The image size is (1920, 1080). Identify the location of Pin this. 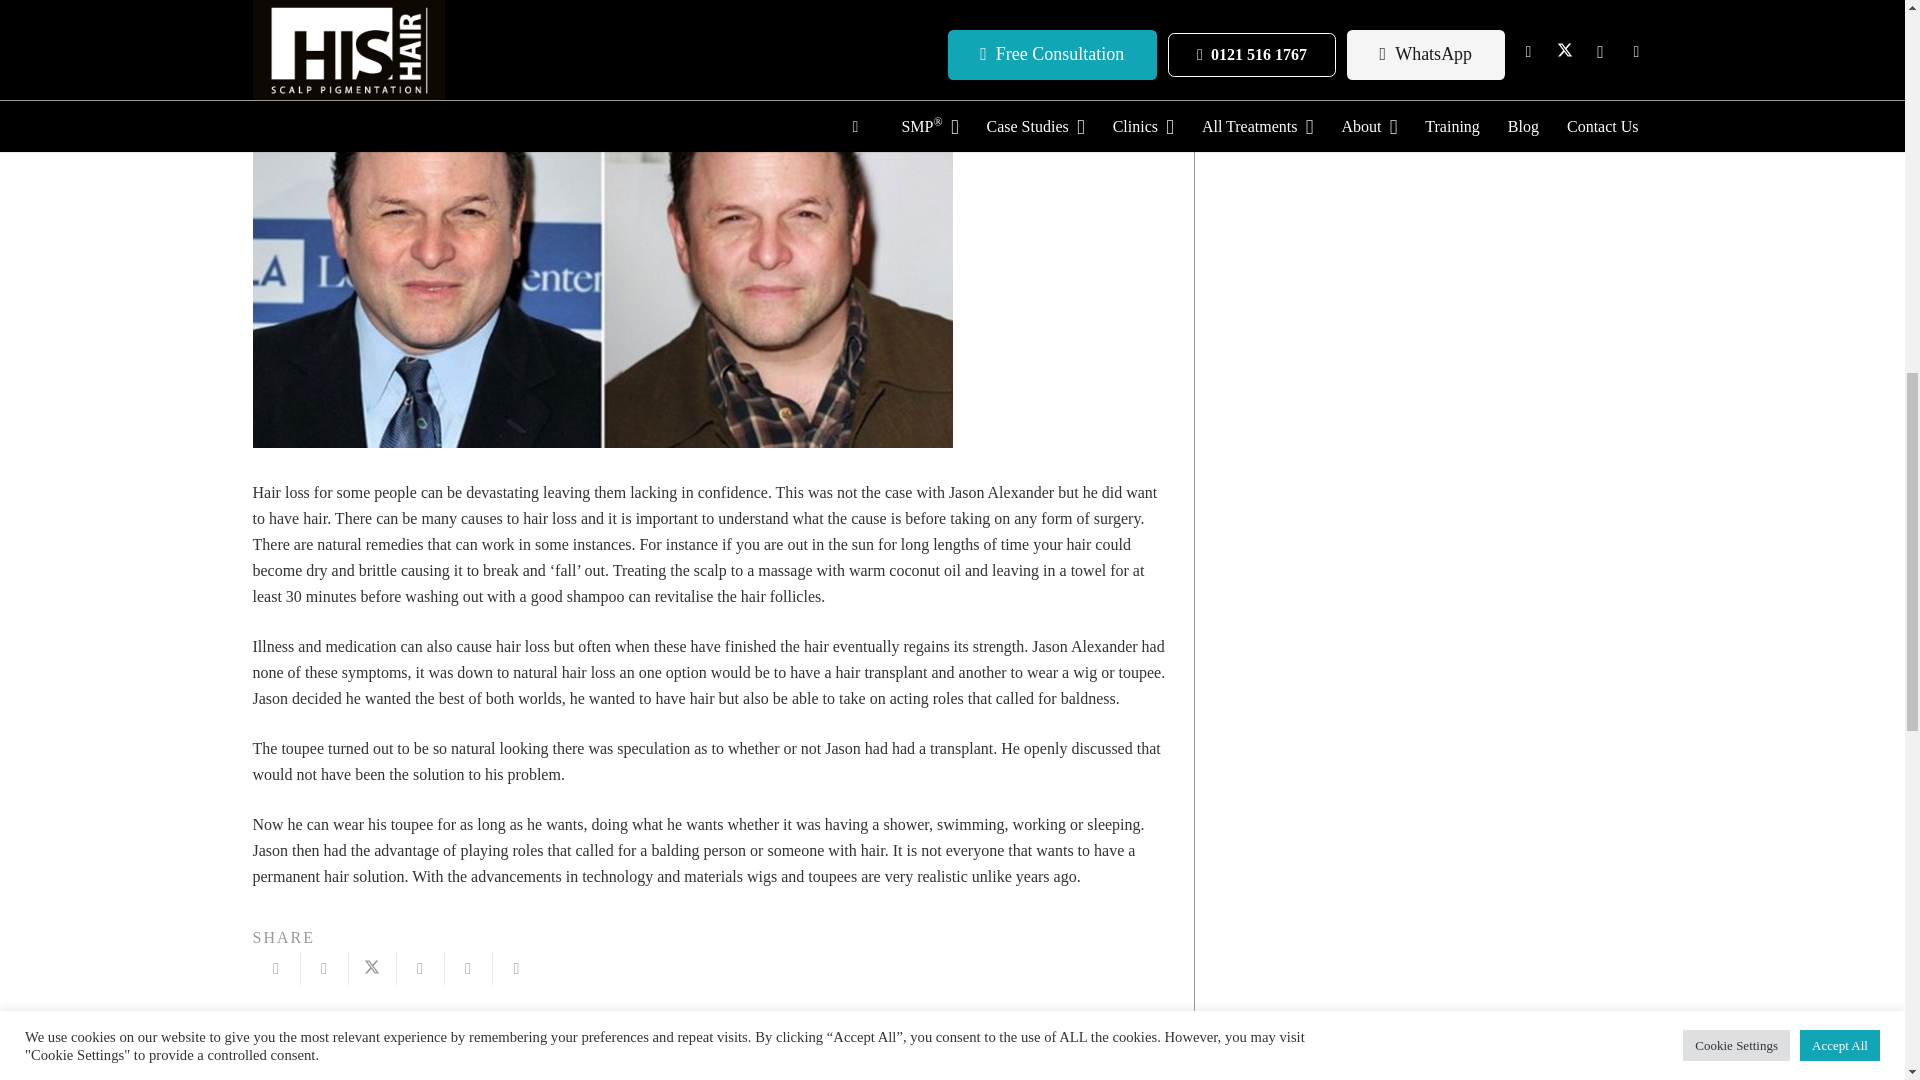
(467, 968).